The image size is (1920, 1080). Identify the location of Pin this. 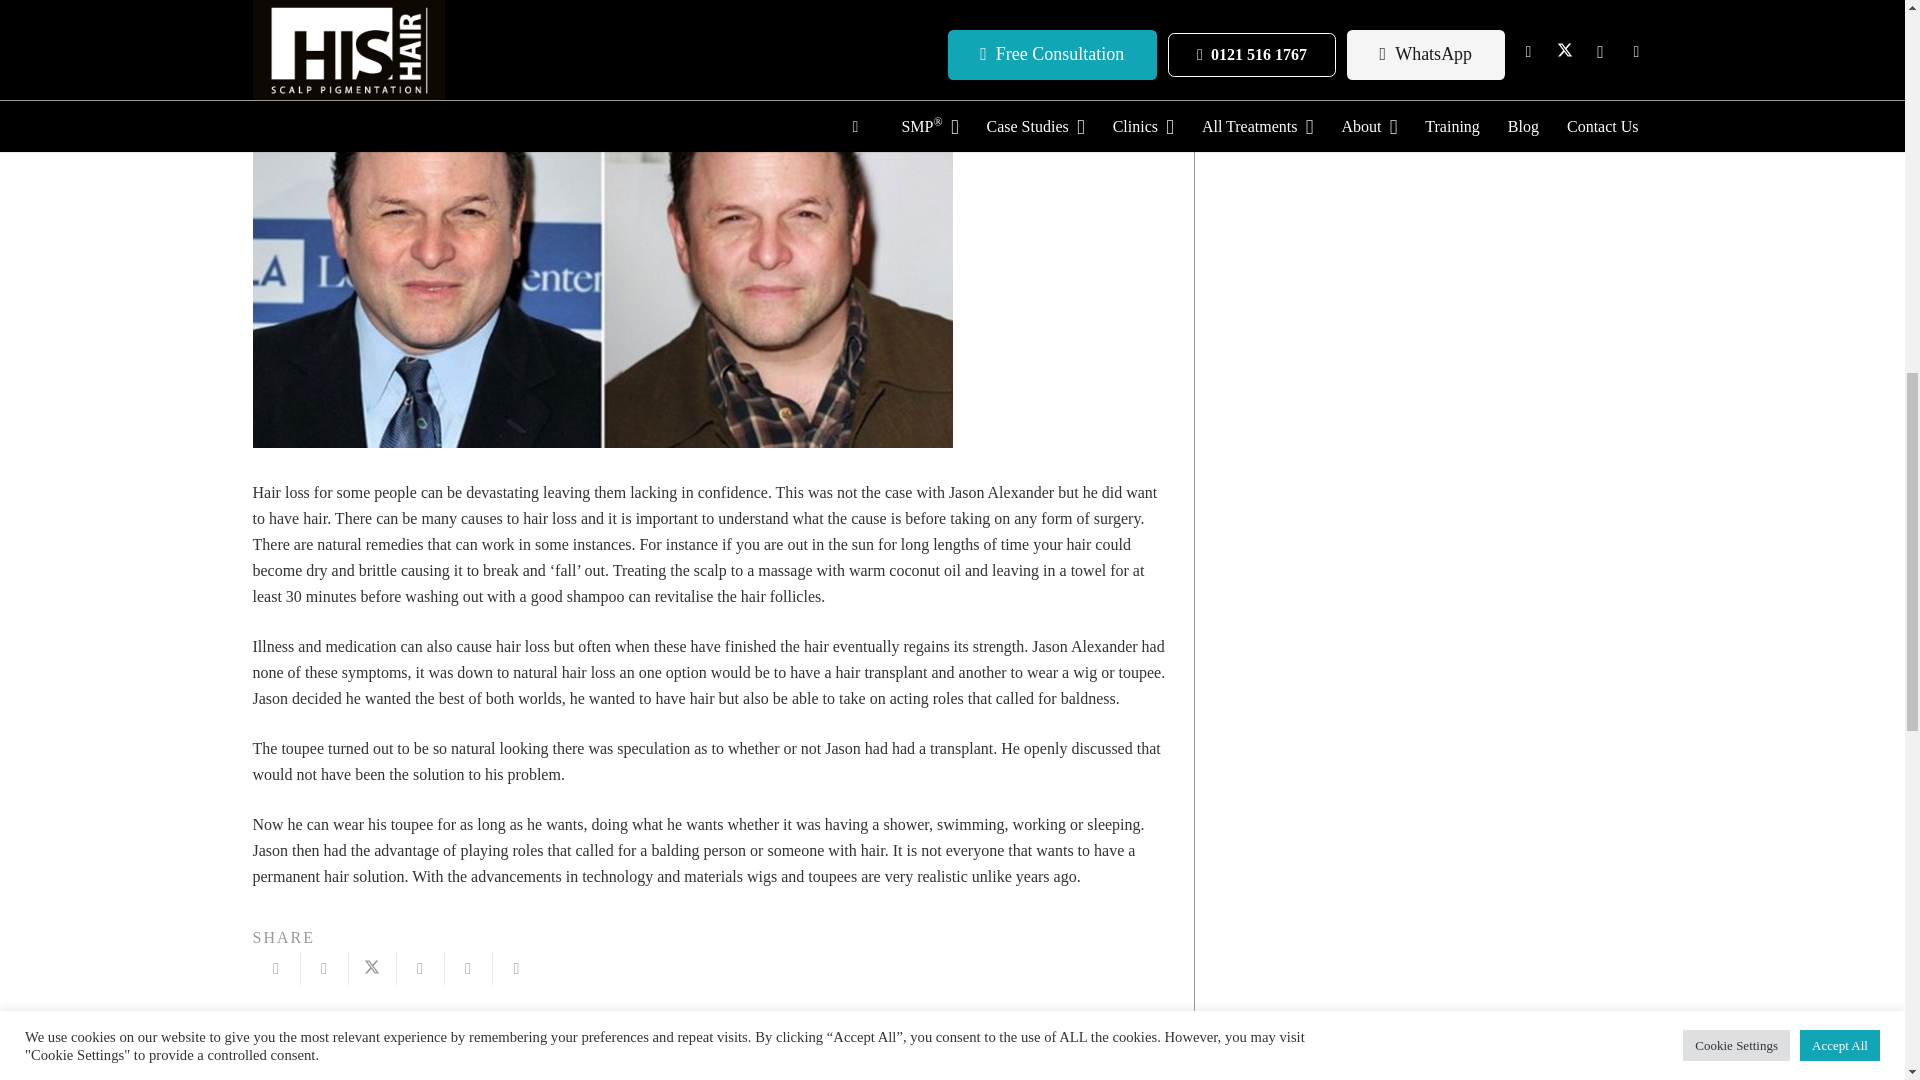
(467, 968).